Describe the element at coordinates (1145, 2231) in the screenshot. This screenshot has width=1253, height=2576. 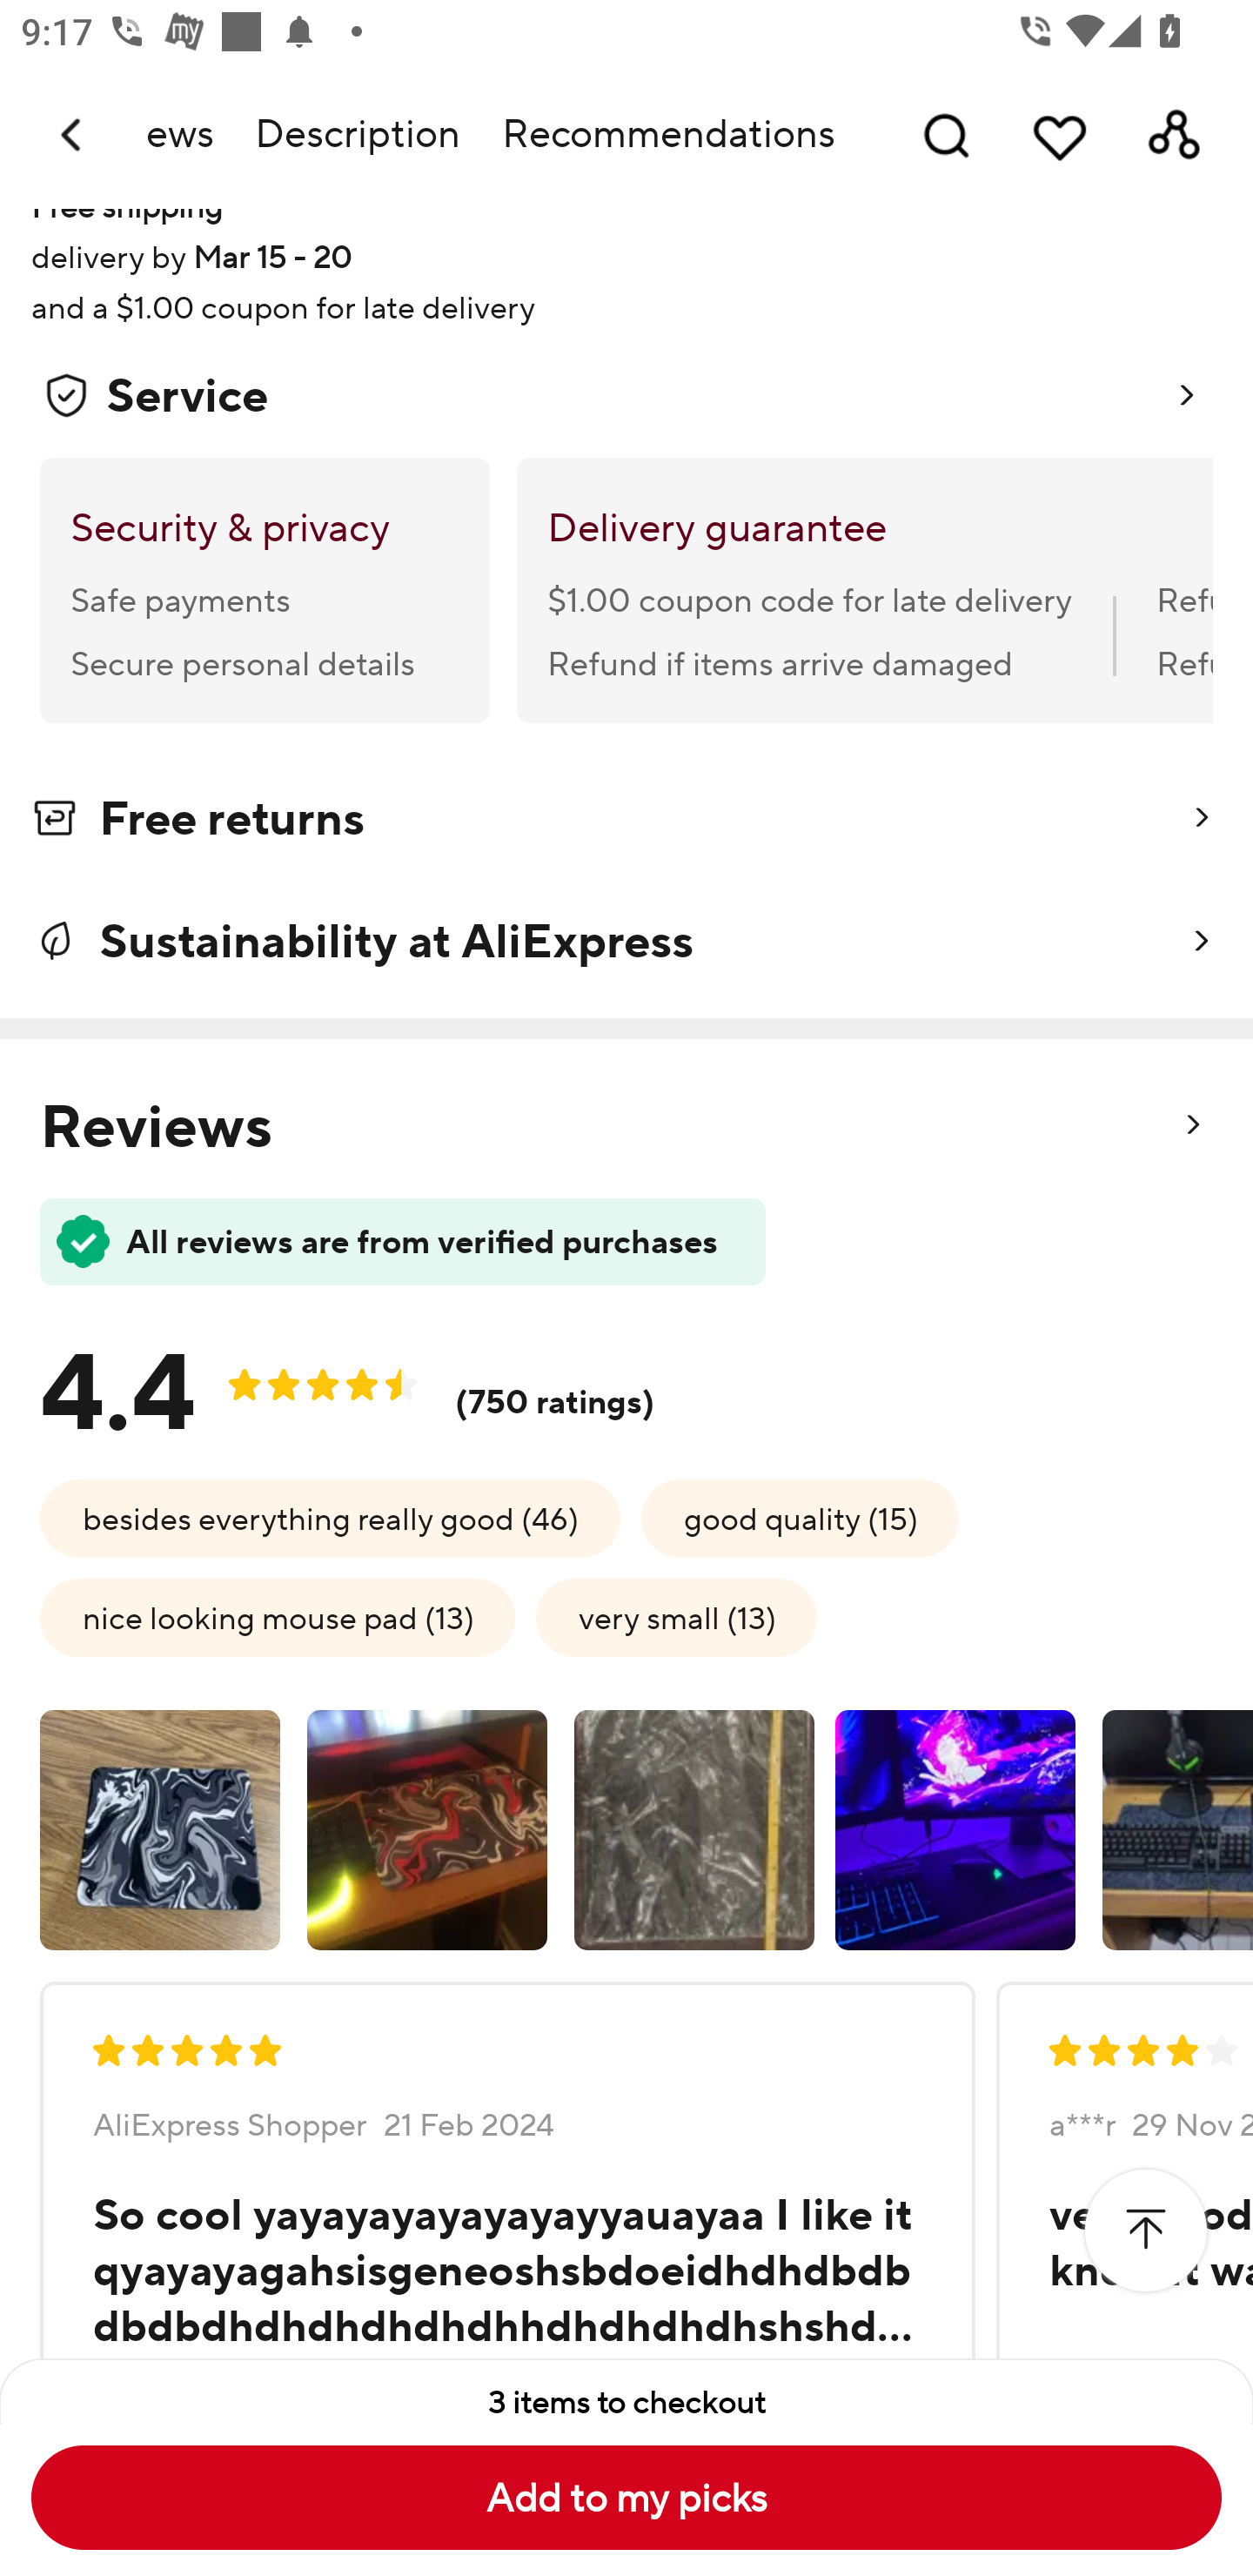
I see `` at that location.